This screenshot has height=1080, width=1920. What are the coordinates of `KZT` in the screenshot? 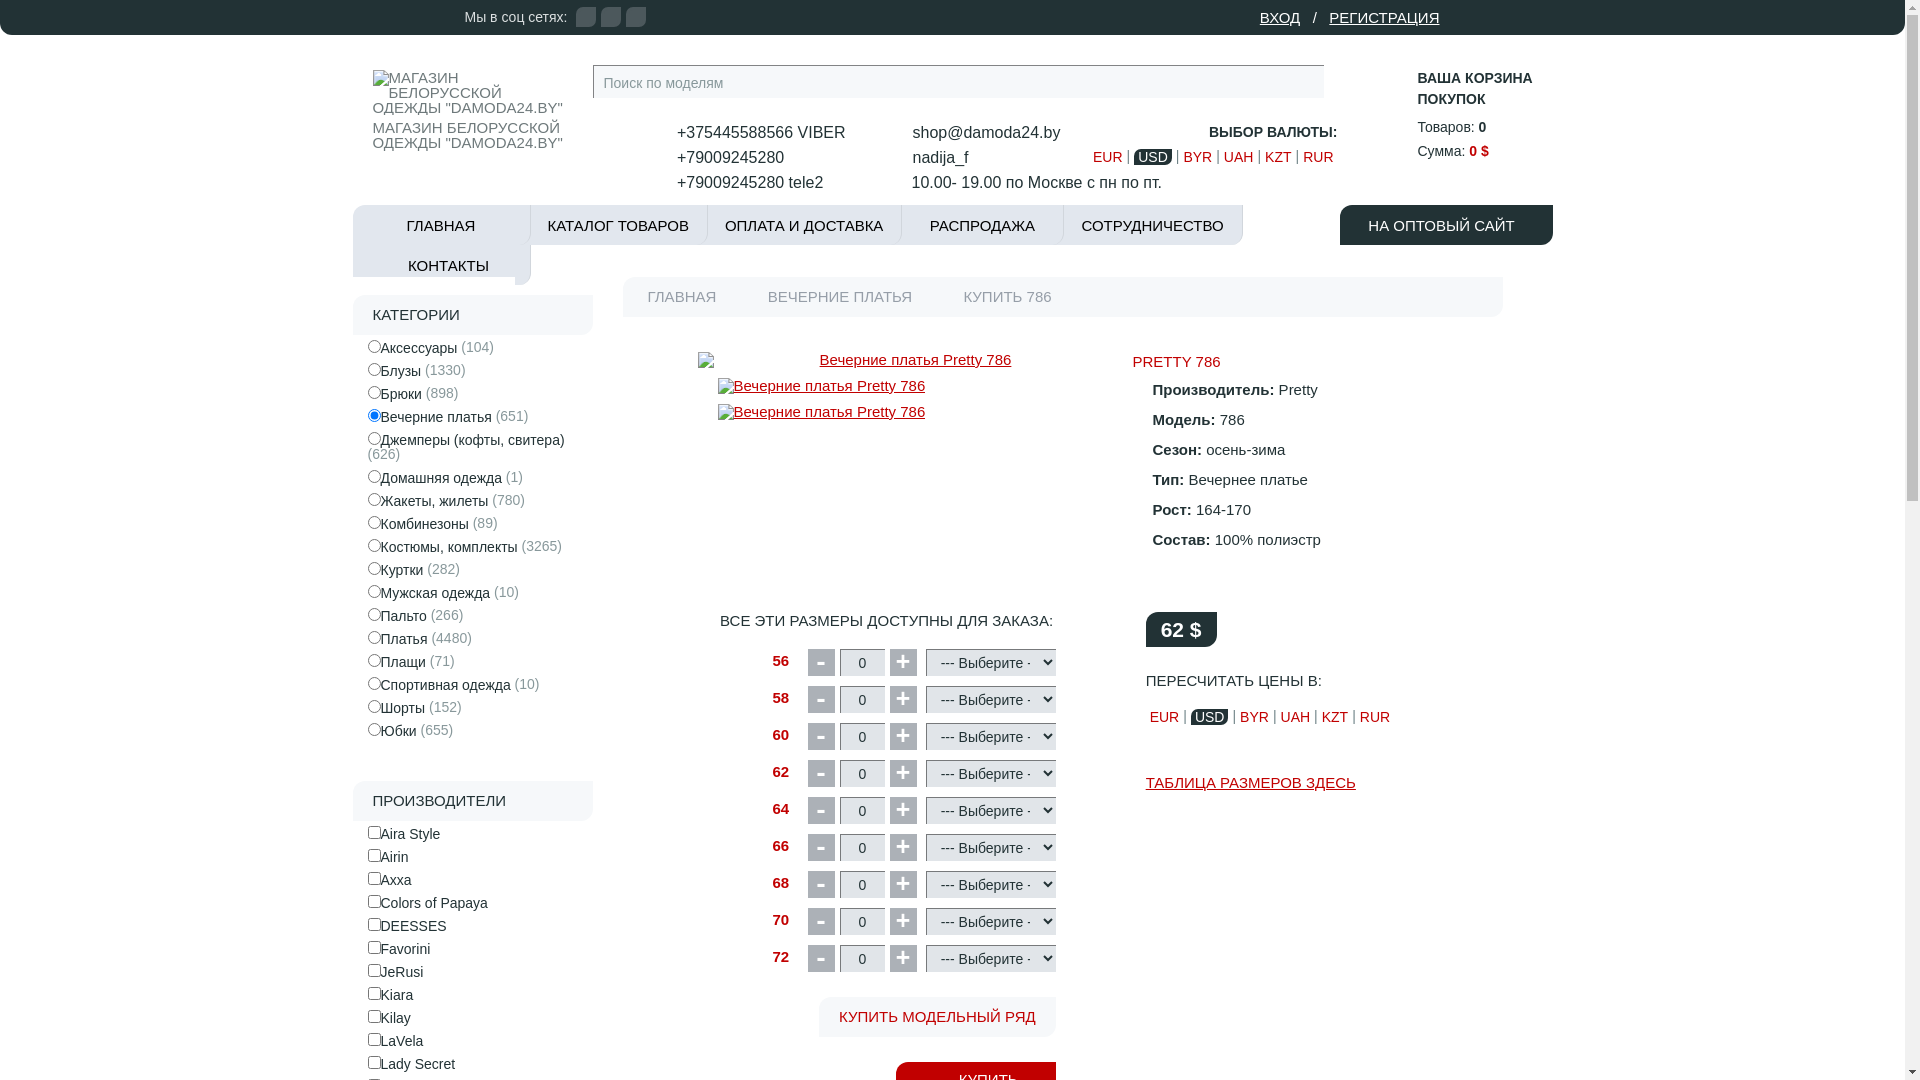 It's located at (1278, 157).